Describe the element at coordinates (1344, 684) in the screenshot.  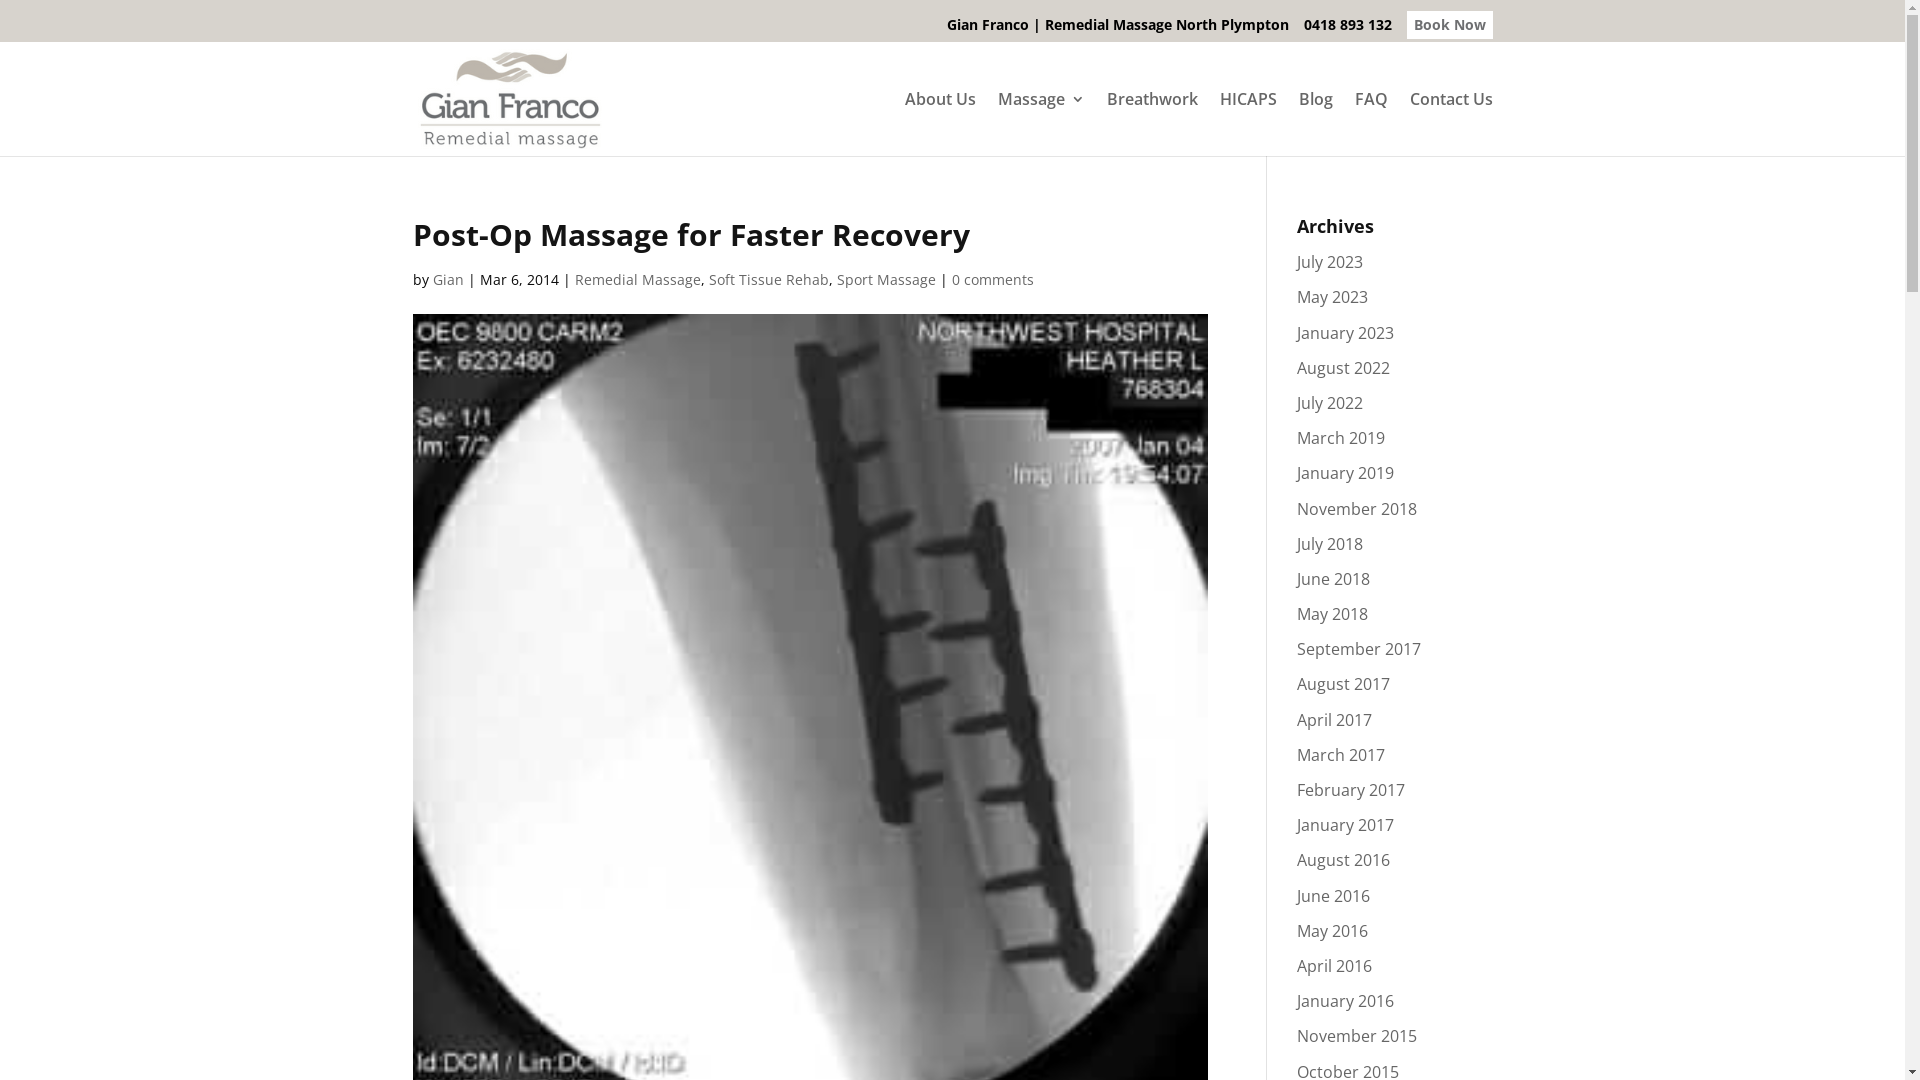
I see `August 2017` at that location.